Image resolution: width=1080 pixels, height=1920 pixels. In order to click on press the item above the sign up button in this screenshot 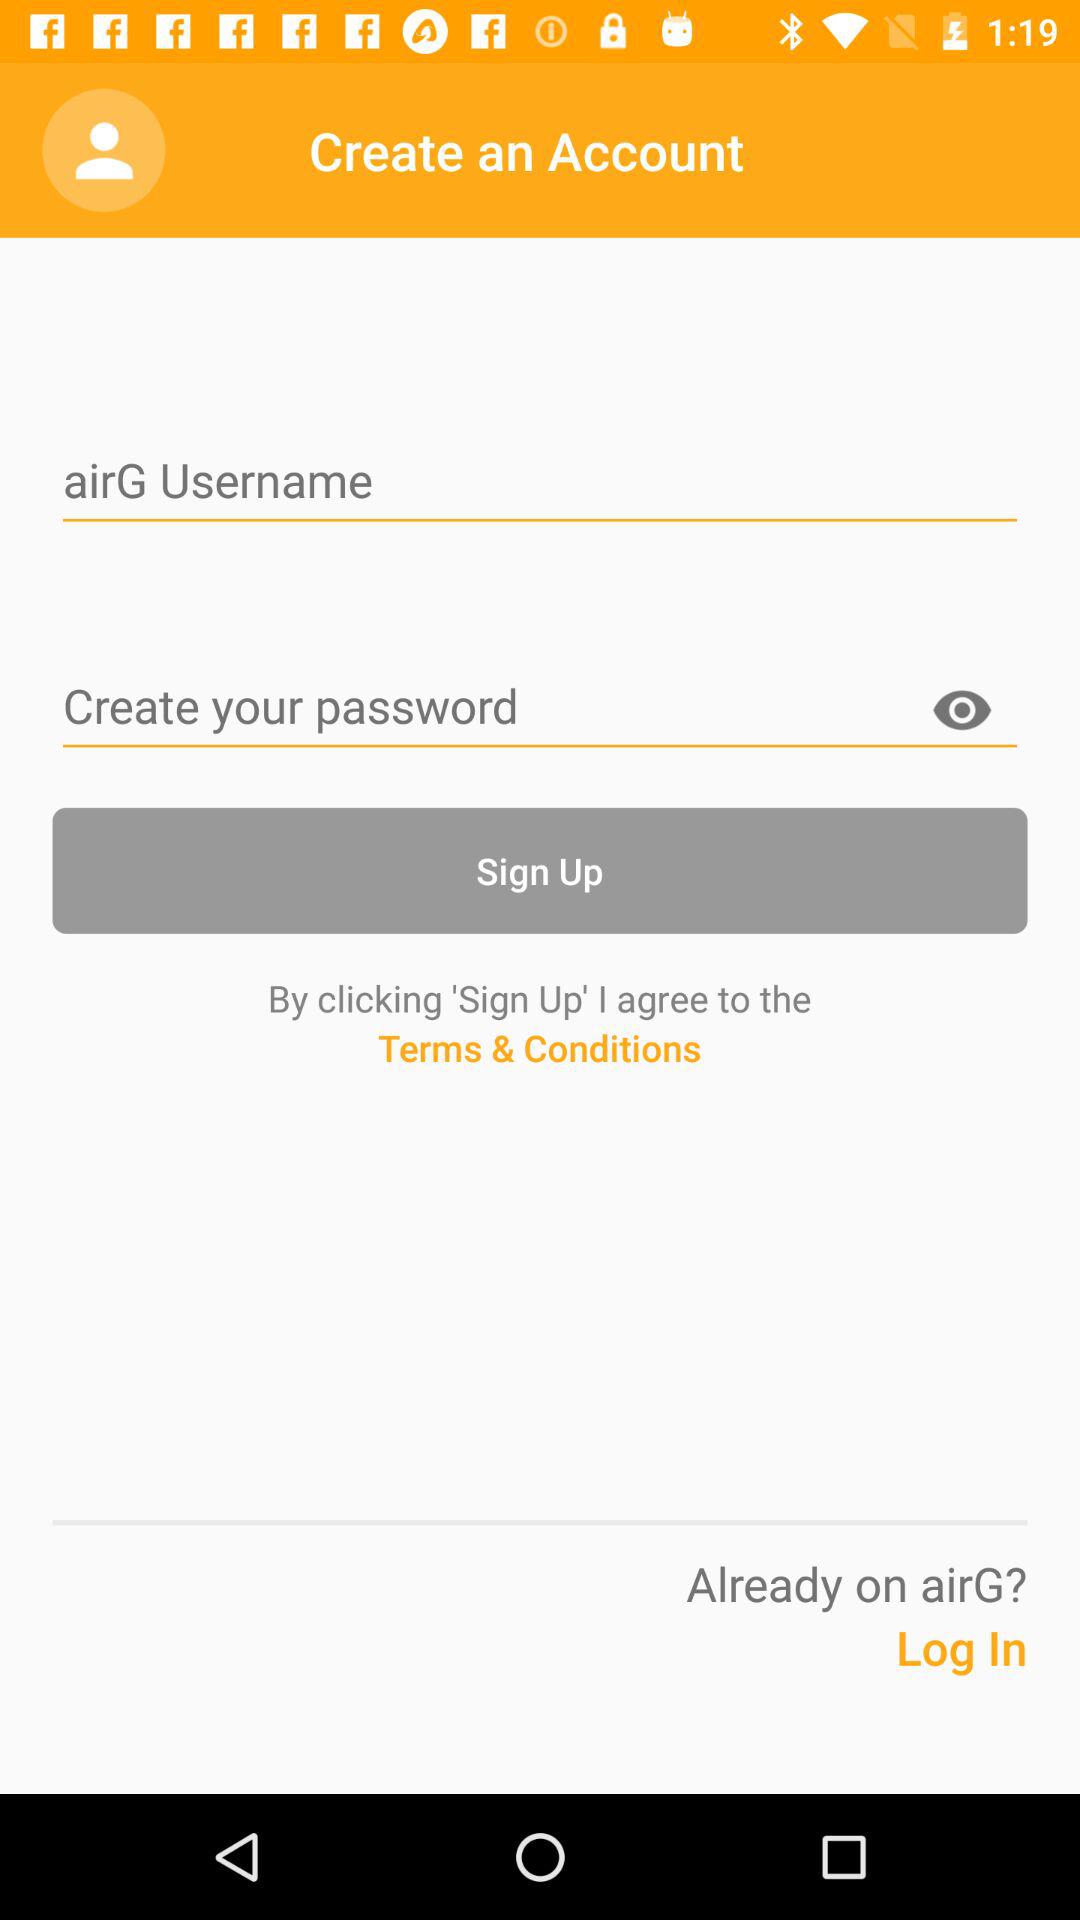, I will do `click(962, 714)`.